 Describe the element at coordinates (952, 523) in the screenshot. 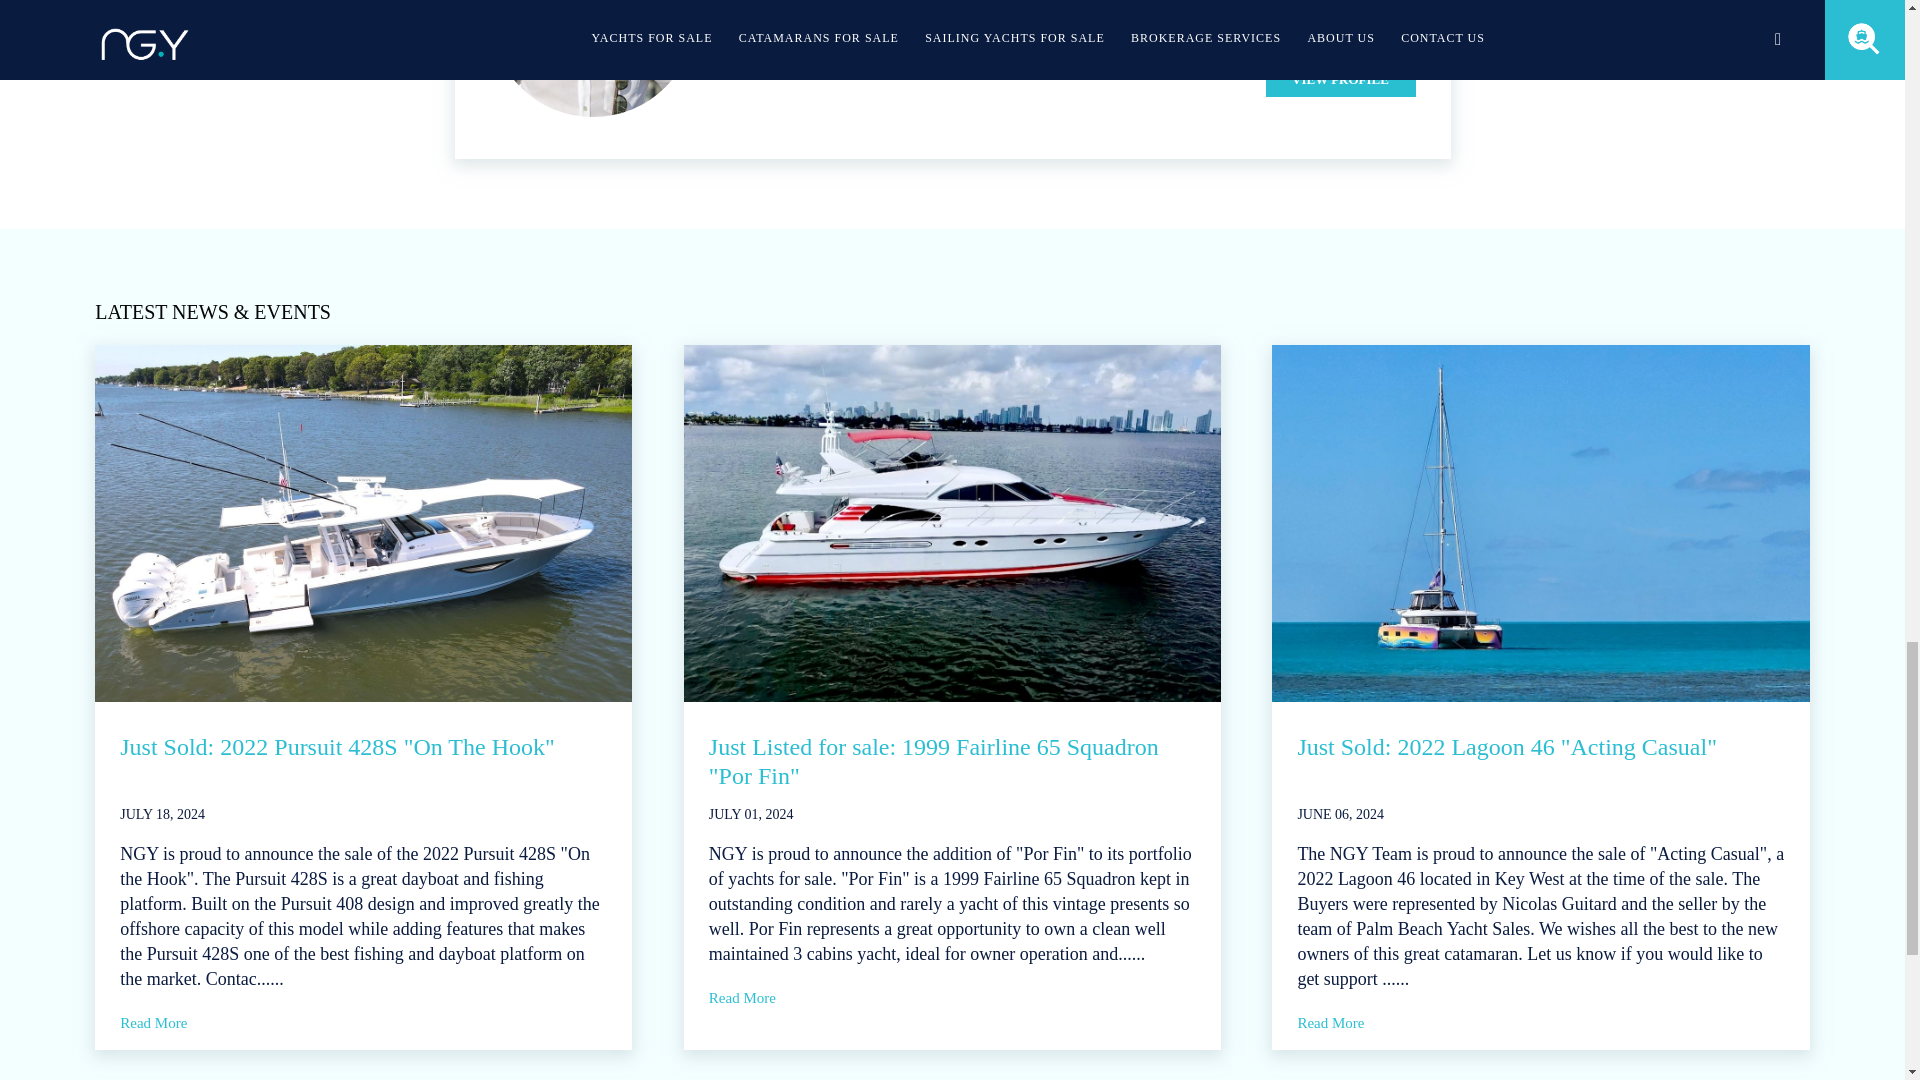

I see `Just Listed for sale: 1999 Fairline 65 Squadron ` at that location.